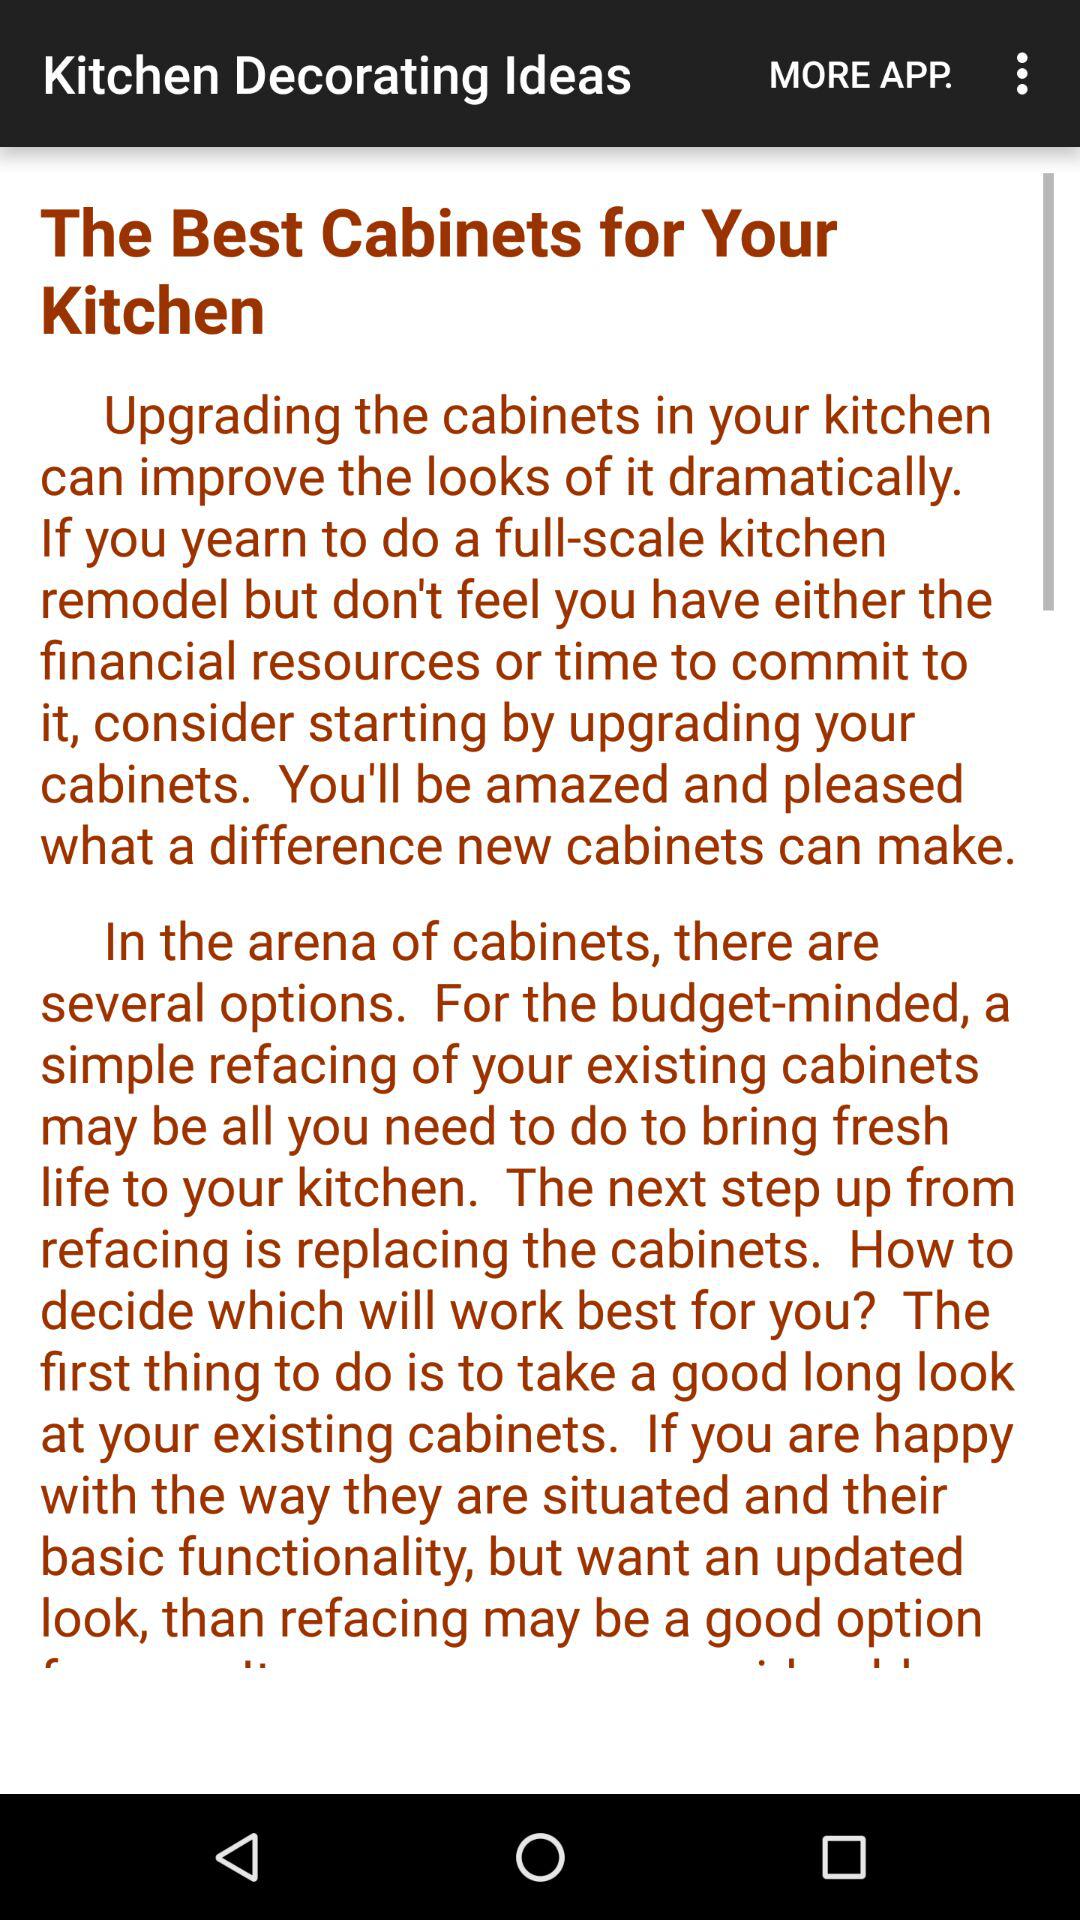  I want to click on choose the app to the right of kitchen decorating ideas app, so click(861, 73).